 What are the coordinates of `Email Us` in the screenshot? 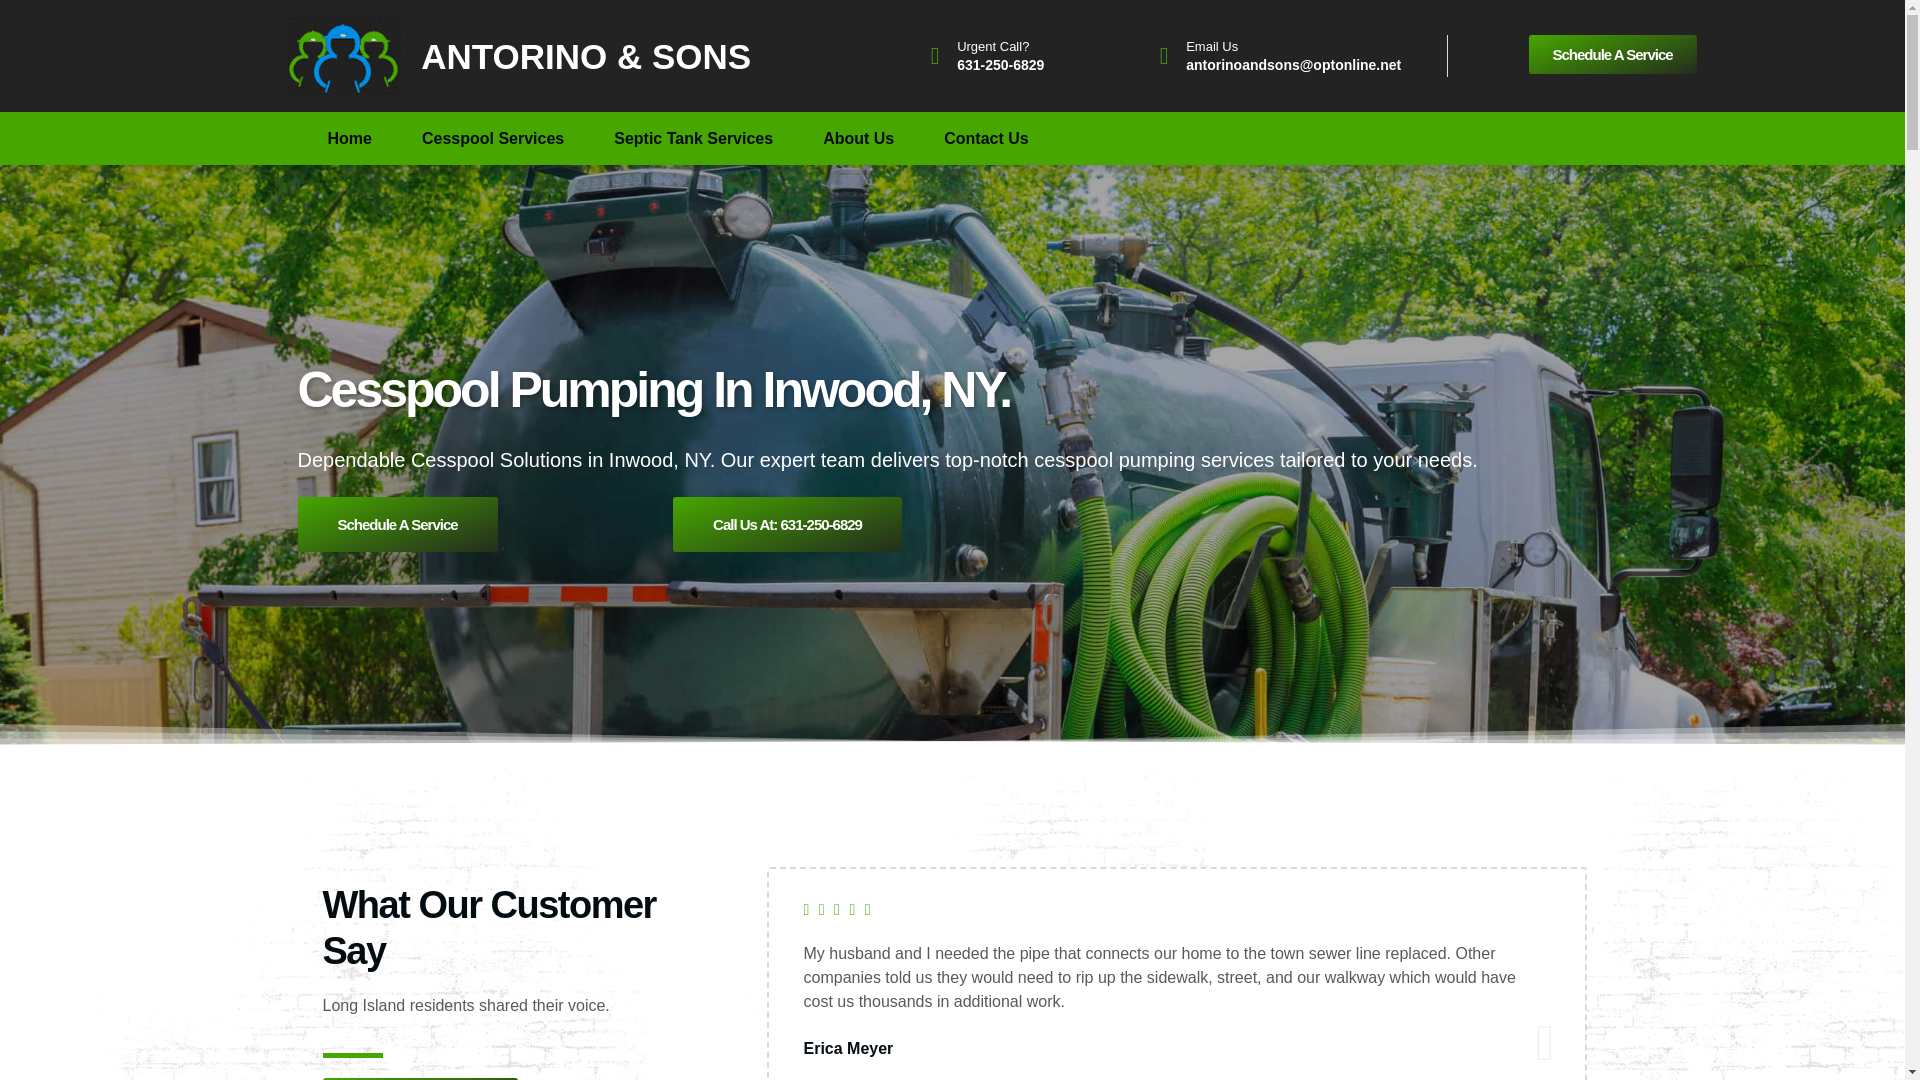 It's located at (1212, 46).